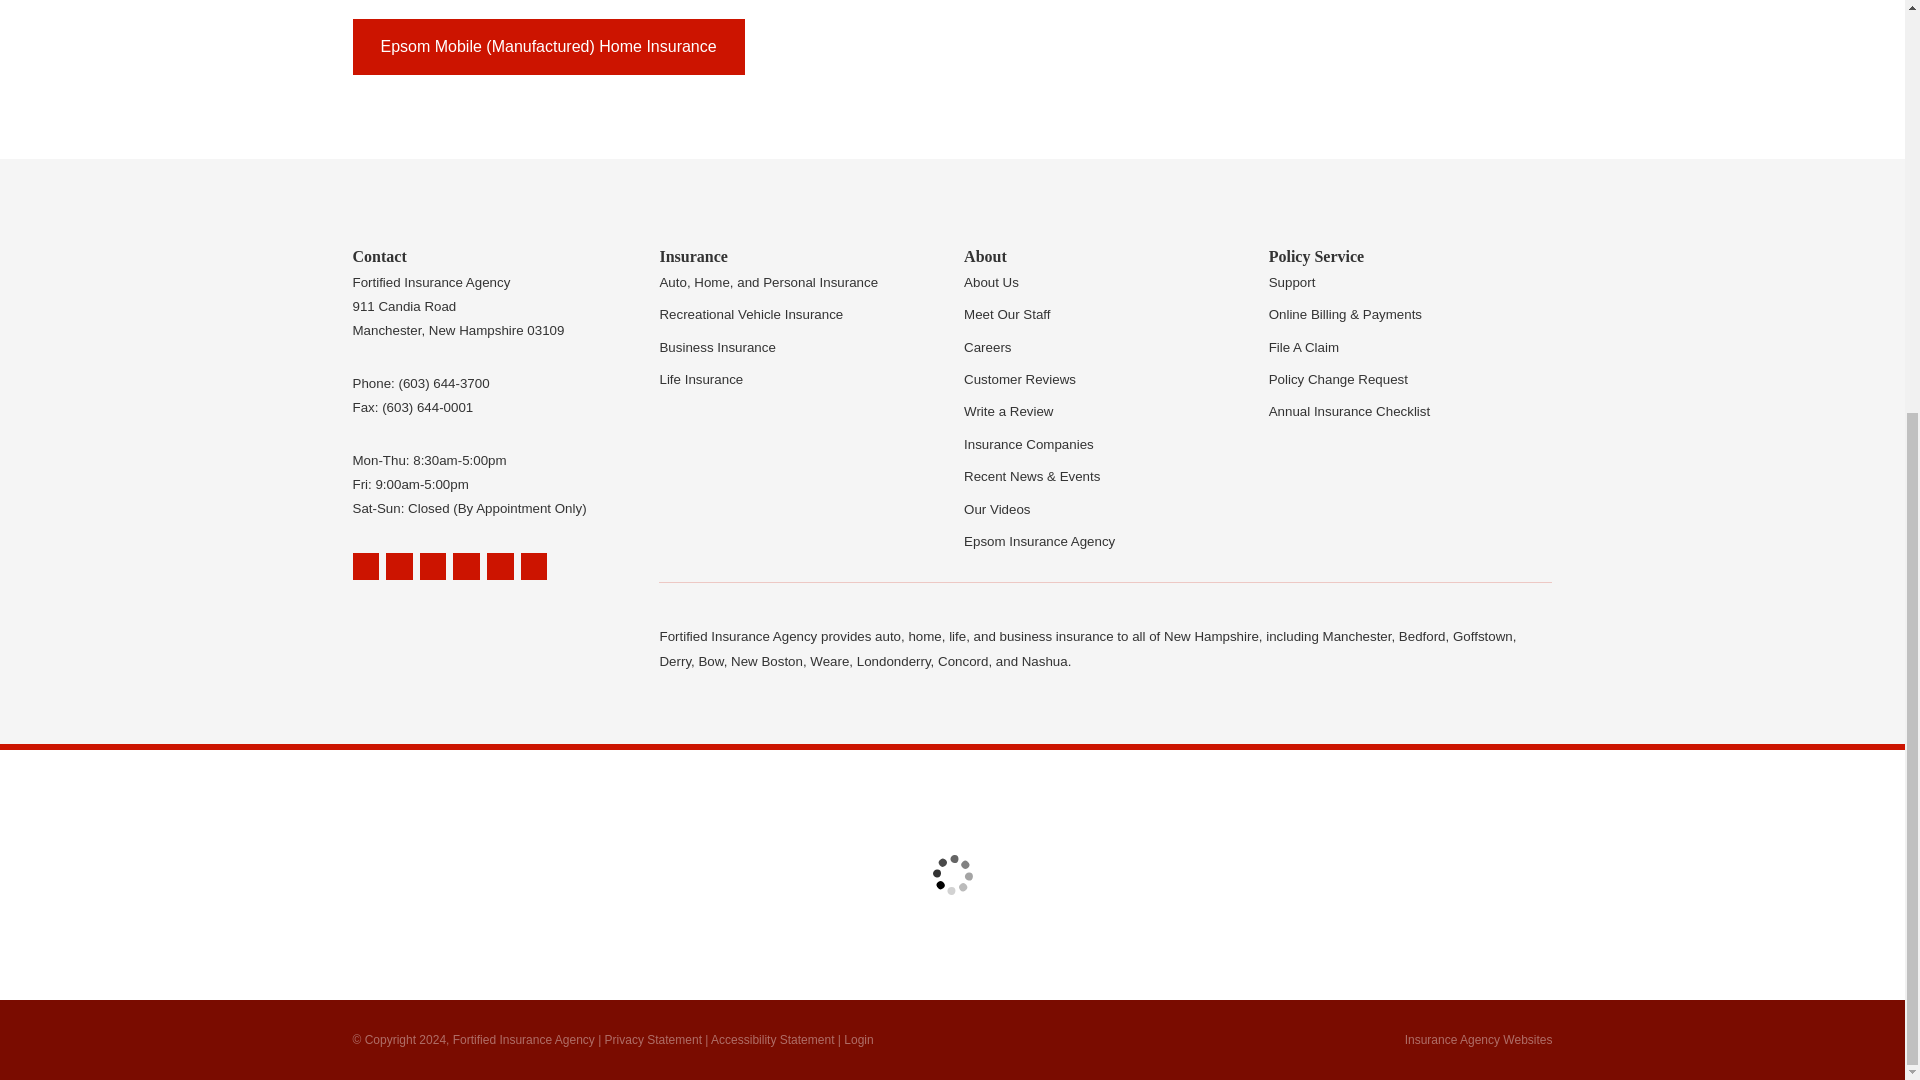 The width and height of the screenshot is (1920, 1080). Describe the element at coordinates (500, 566) in the screenshot. I see `YouTube` at that location.